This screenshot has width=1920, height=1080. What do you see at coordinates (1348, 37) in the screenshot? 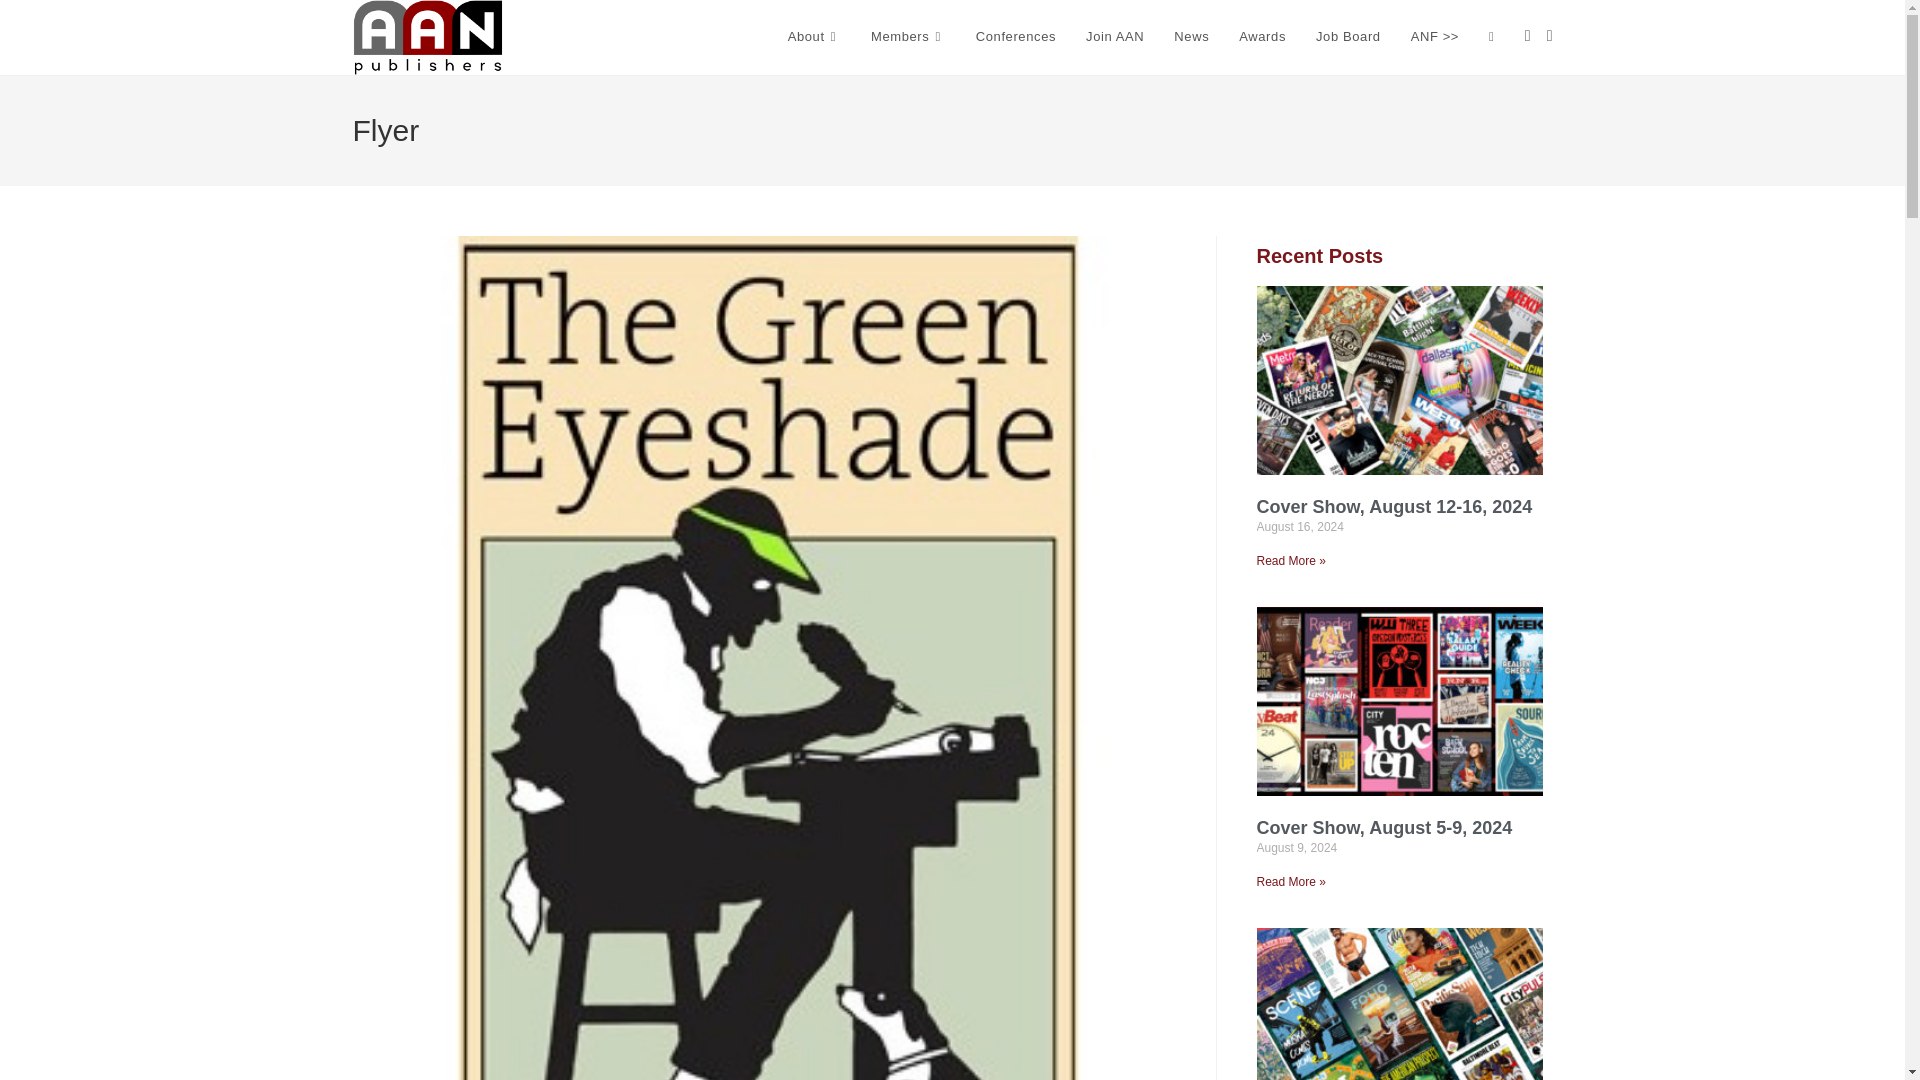
I see `Job Board` at bounding box center [1348, 37].